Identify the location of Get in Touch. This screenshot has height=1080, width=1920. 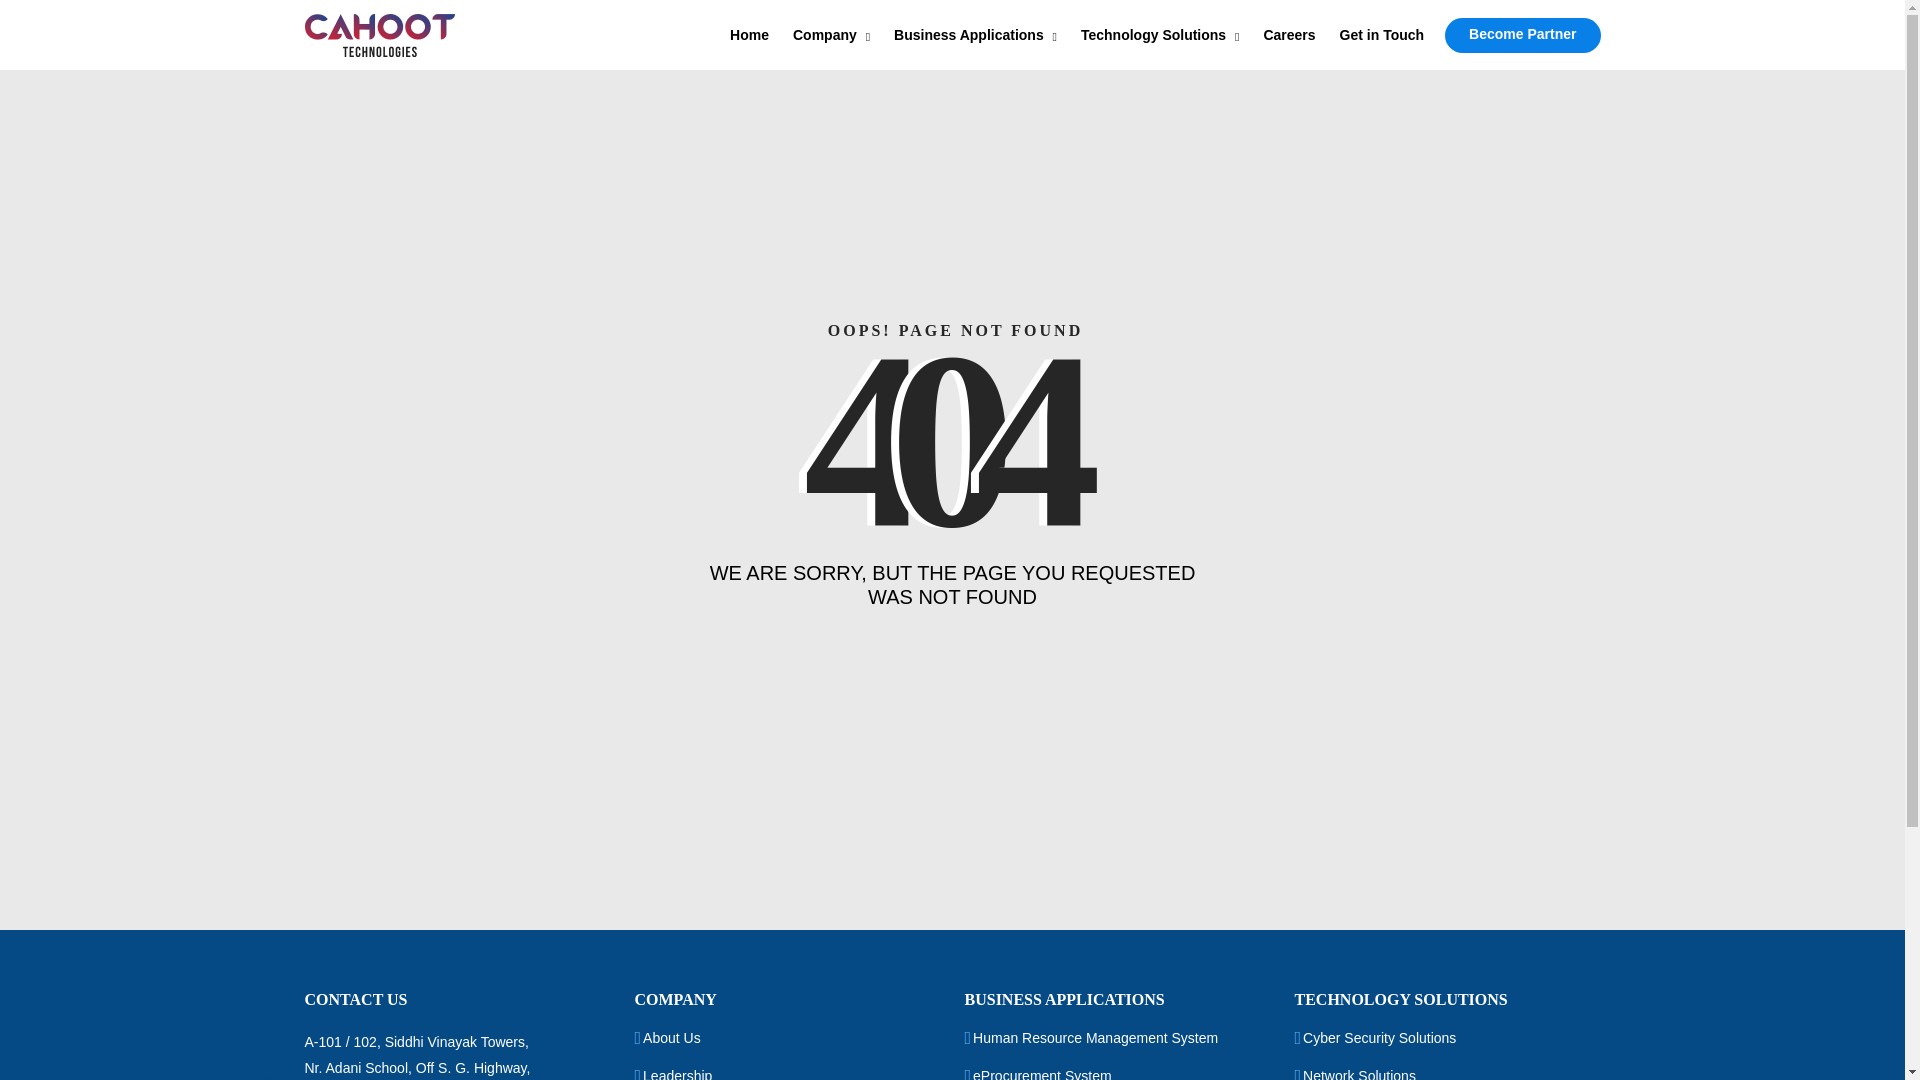
(1382, 34).